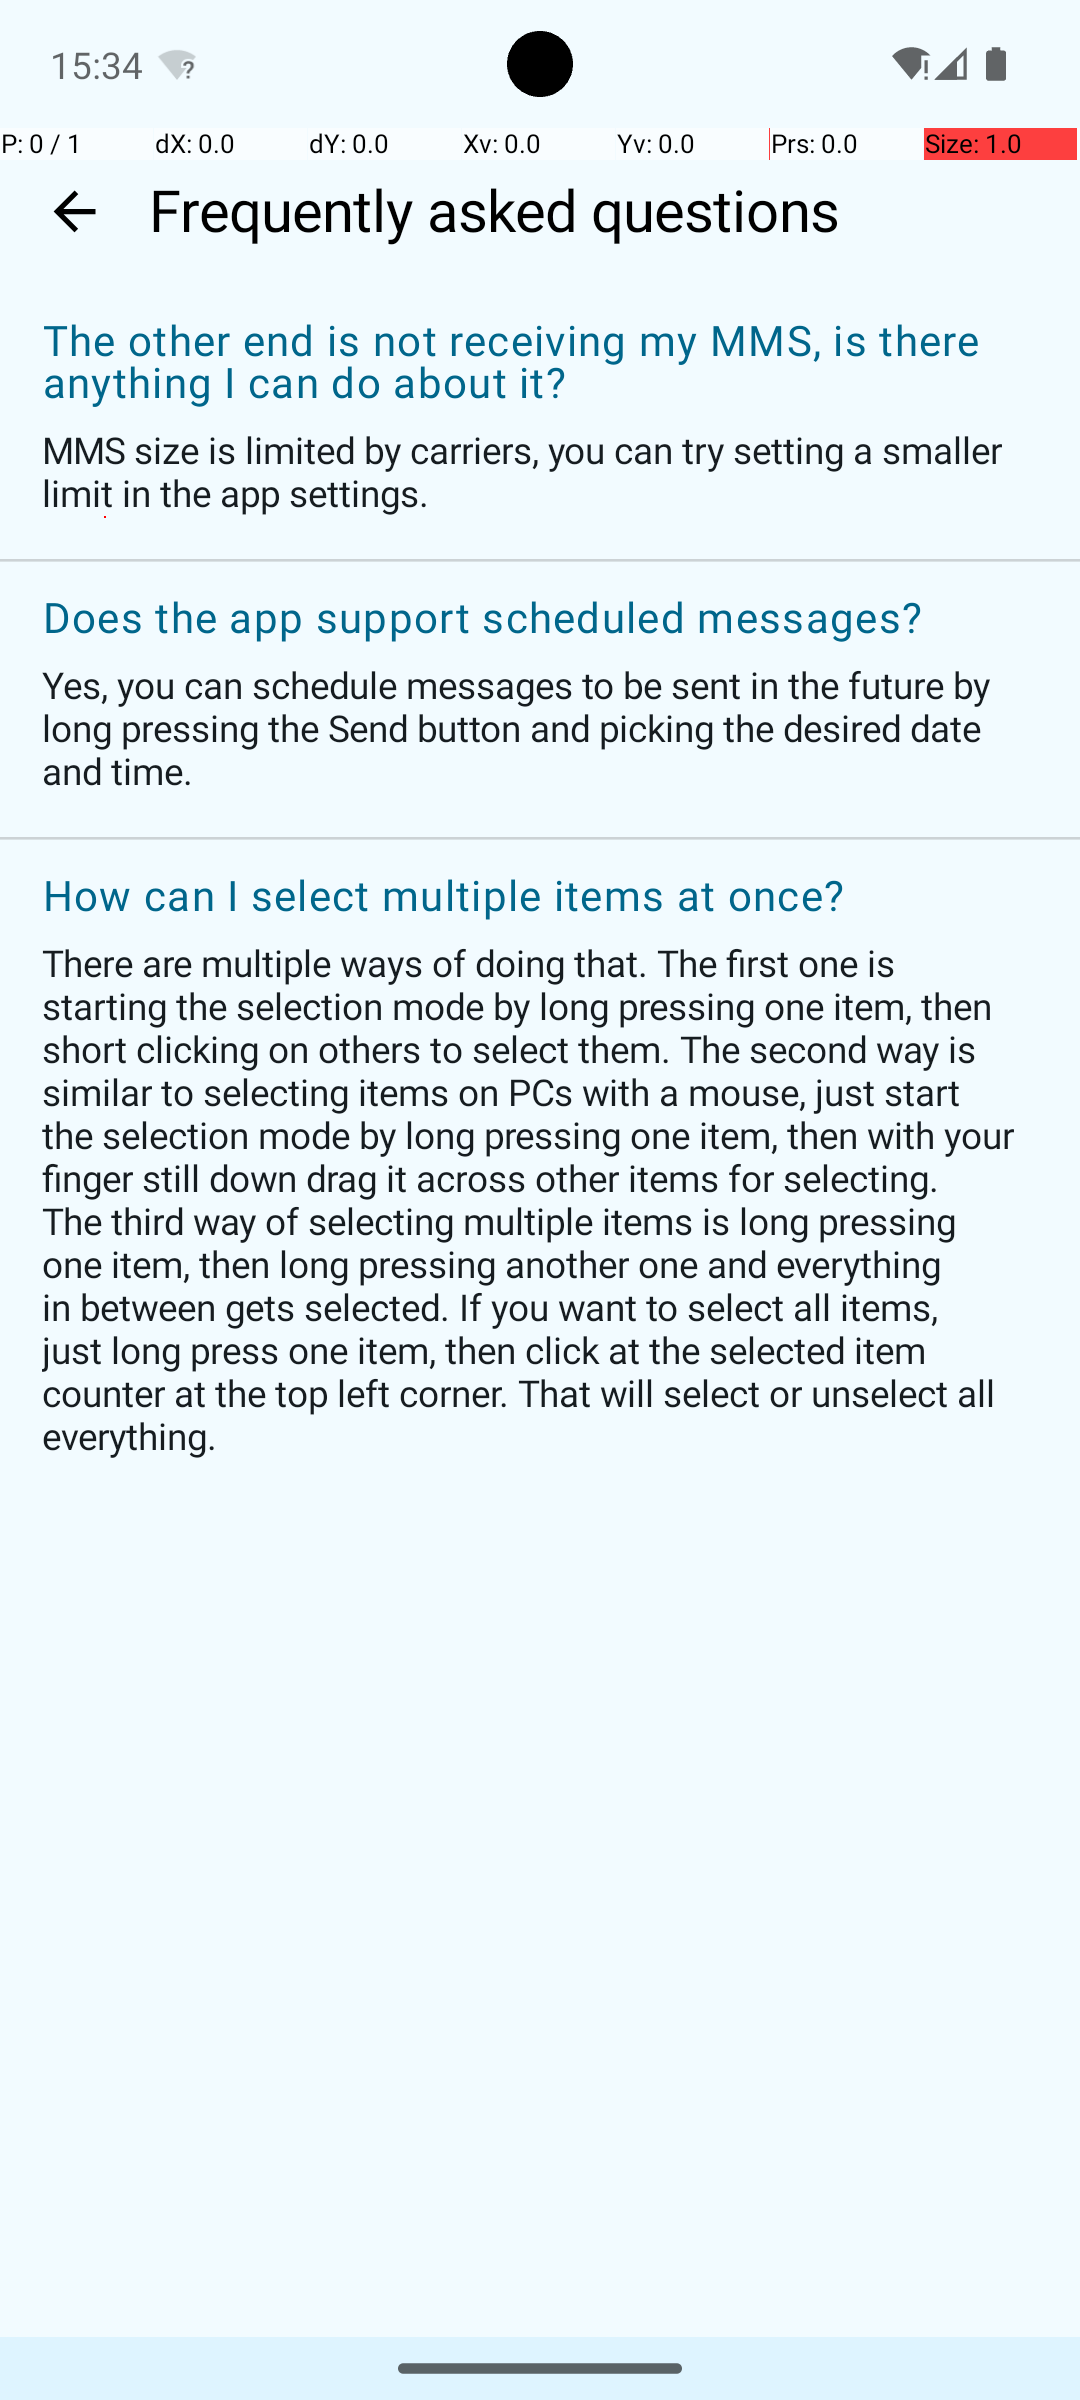  Describe the element at coordinates (530, 728) in the screenshot. I see `Yes, you can schedule messages to be sent in the future by long pressing the Send button and picking the desired date and time.` at that location.